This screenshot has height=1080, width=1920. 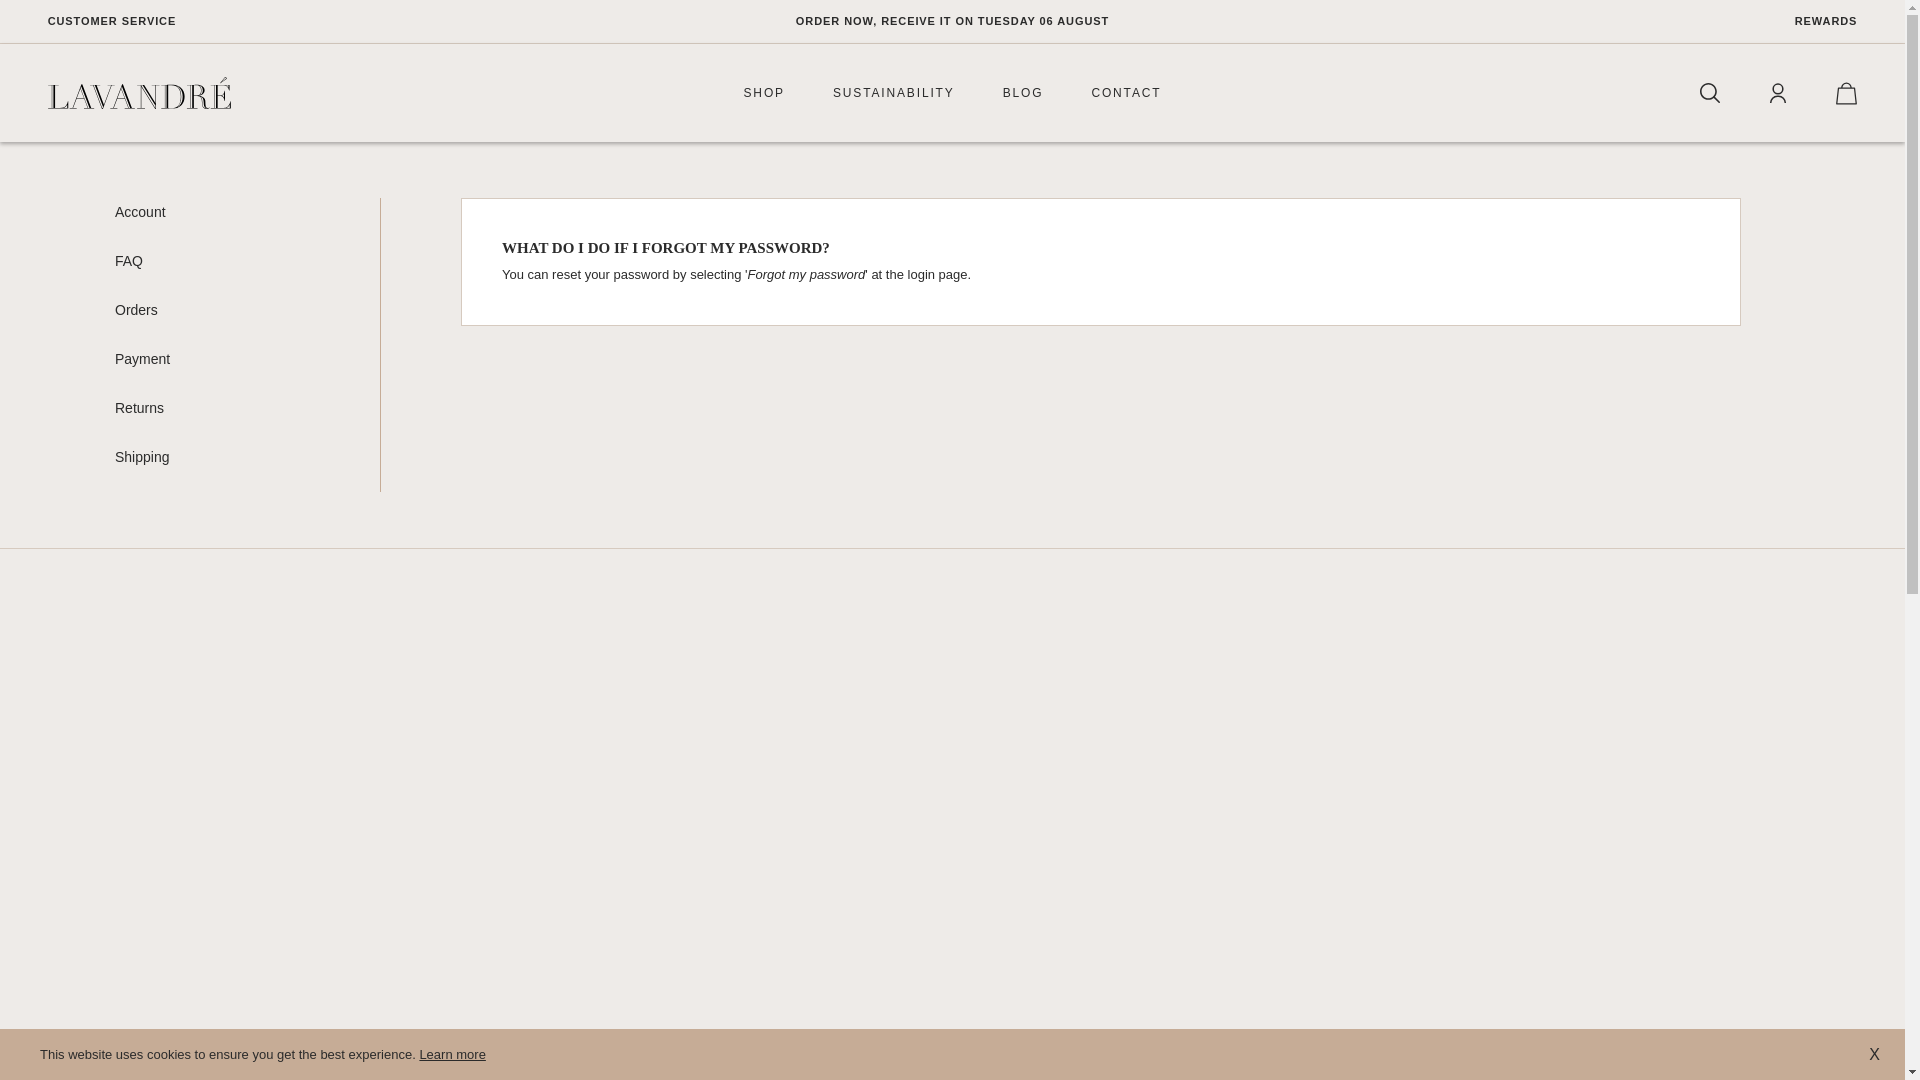 I want to click on Payment, so click(x=142, y=358).